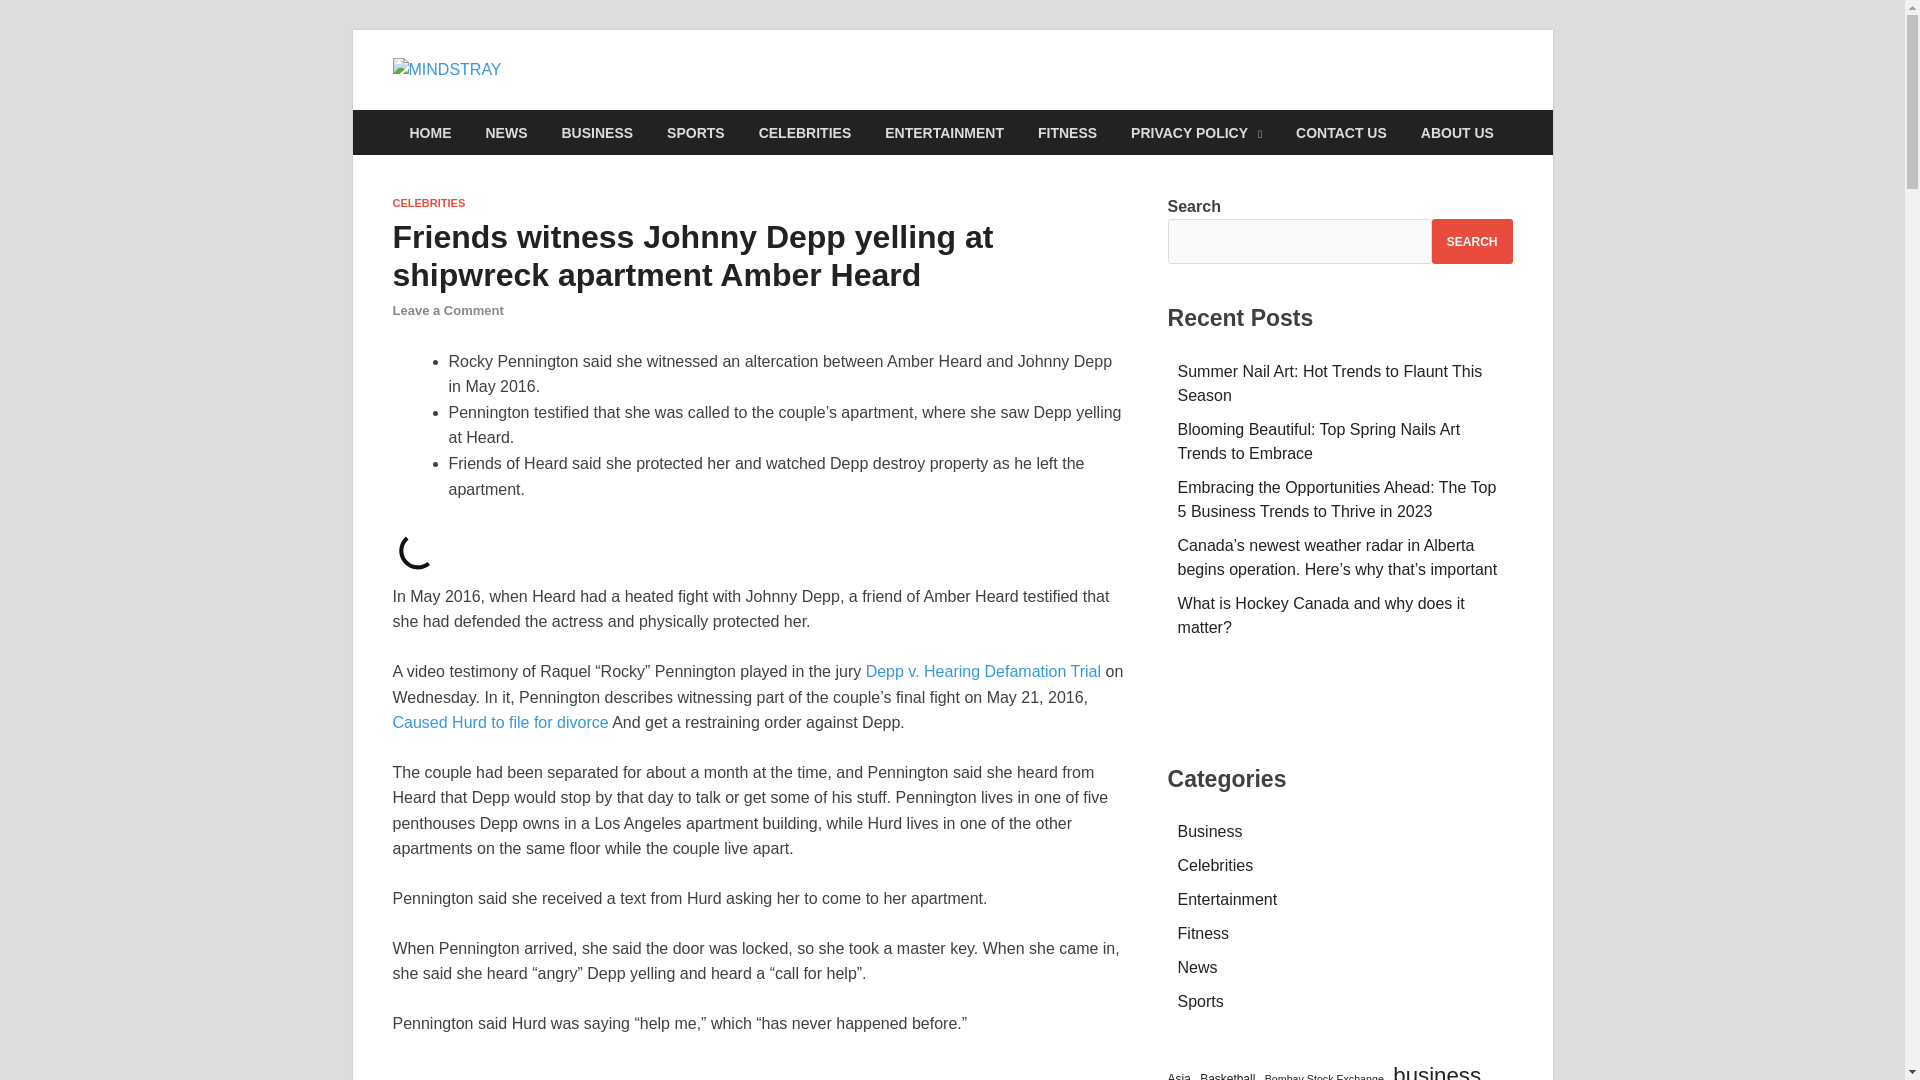  What do you see at coordinates (506, 132) in the screenshot?
I see `NEWS` at bounding box center [506, 132].